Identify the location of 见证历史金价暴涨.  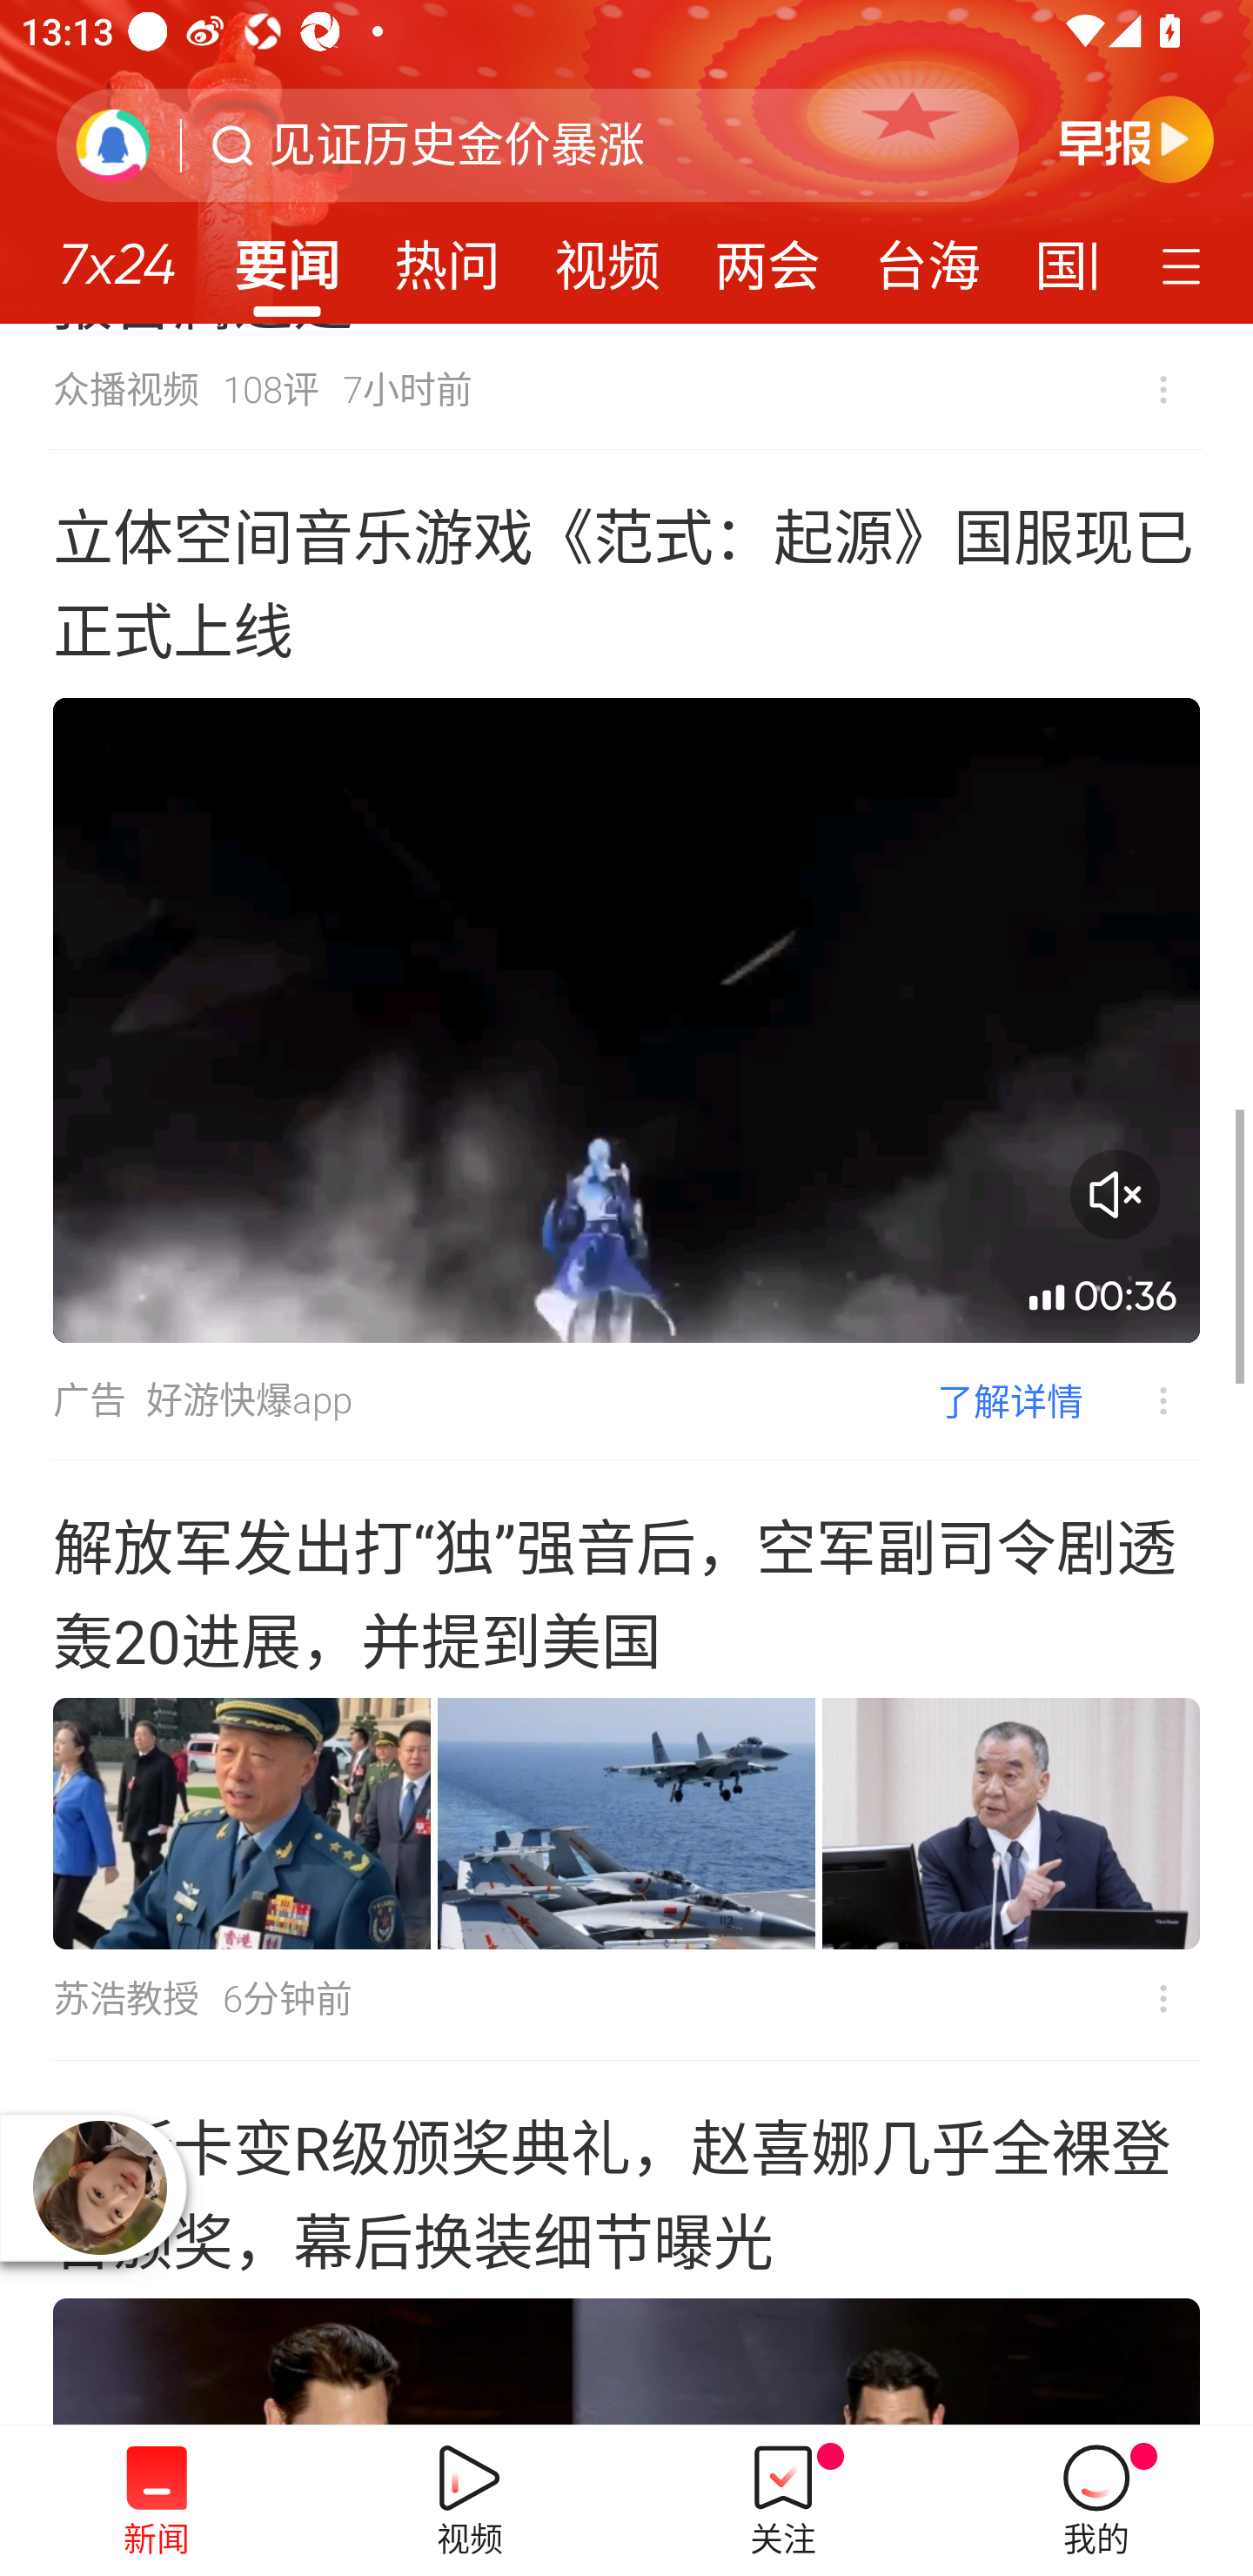
(457, 145).